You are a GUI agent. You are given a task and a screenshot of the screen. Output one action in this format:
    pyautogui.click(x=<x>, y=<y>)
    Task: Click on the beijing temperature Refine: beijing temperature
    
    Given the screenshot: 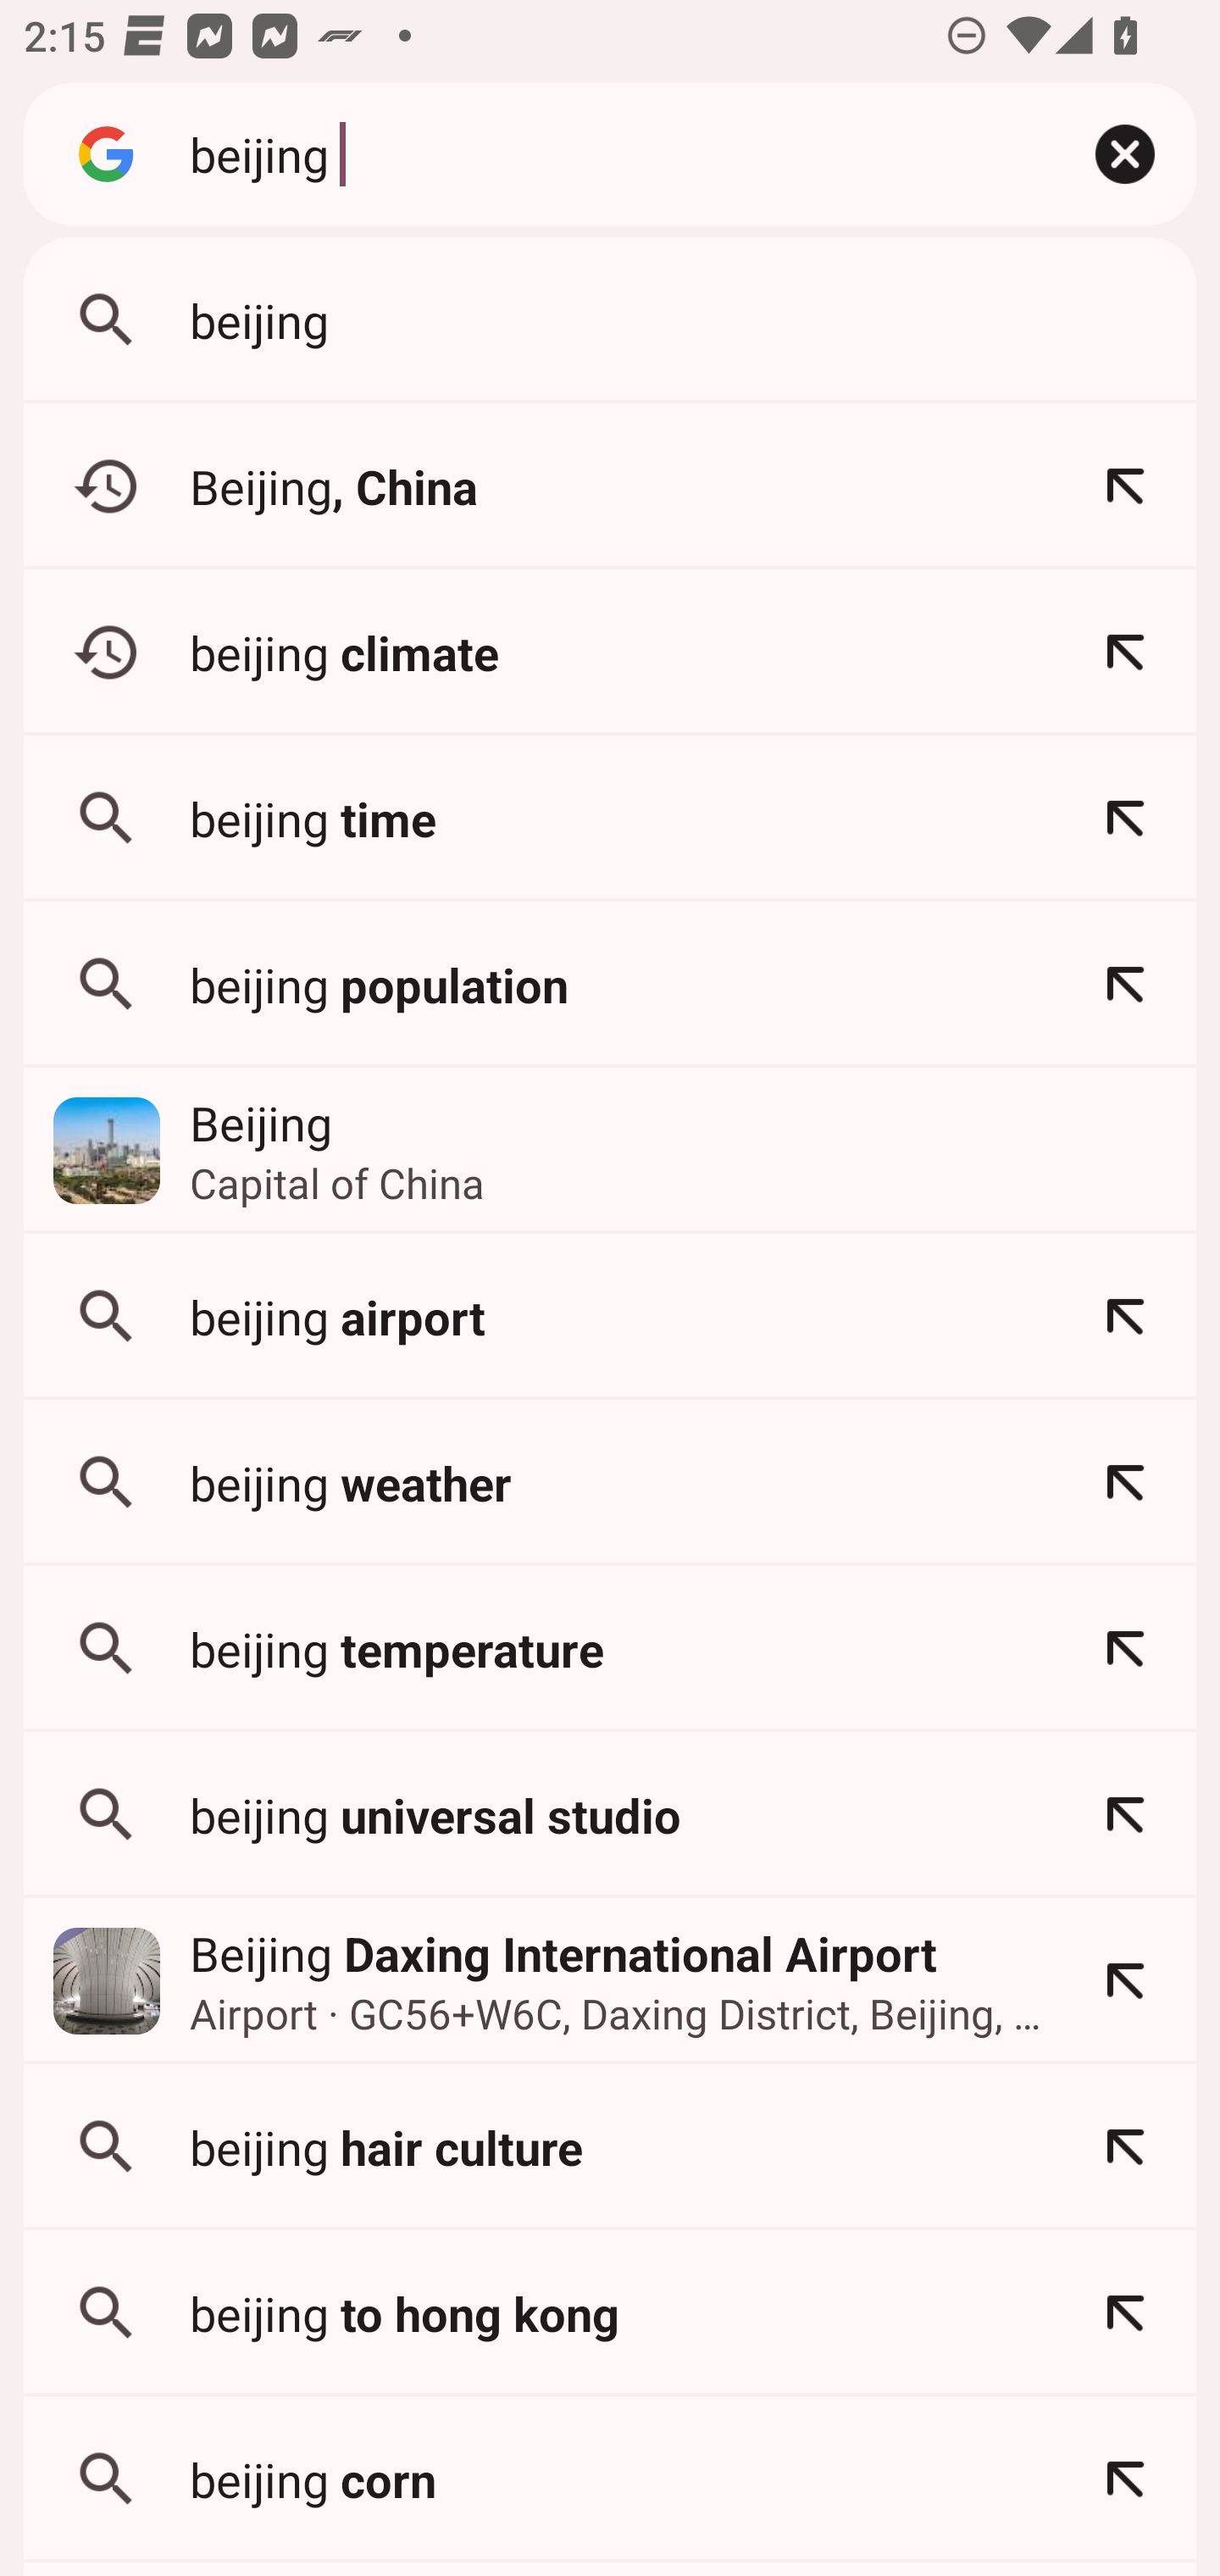 What is the action you would take?
    pyautogui.click(x=610, y=1648)
    